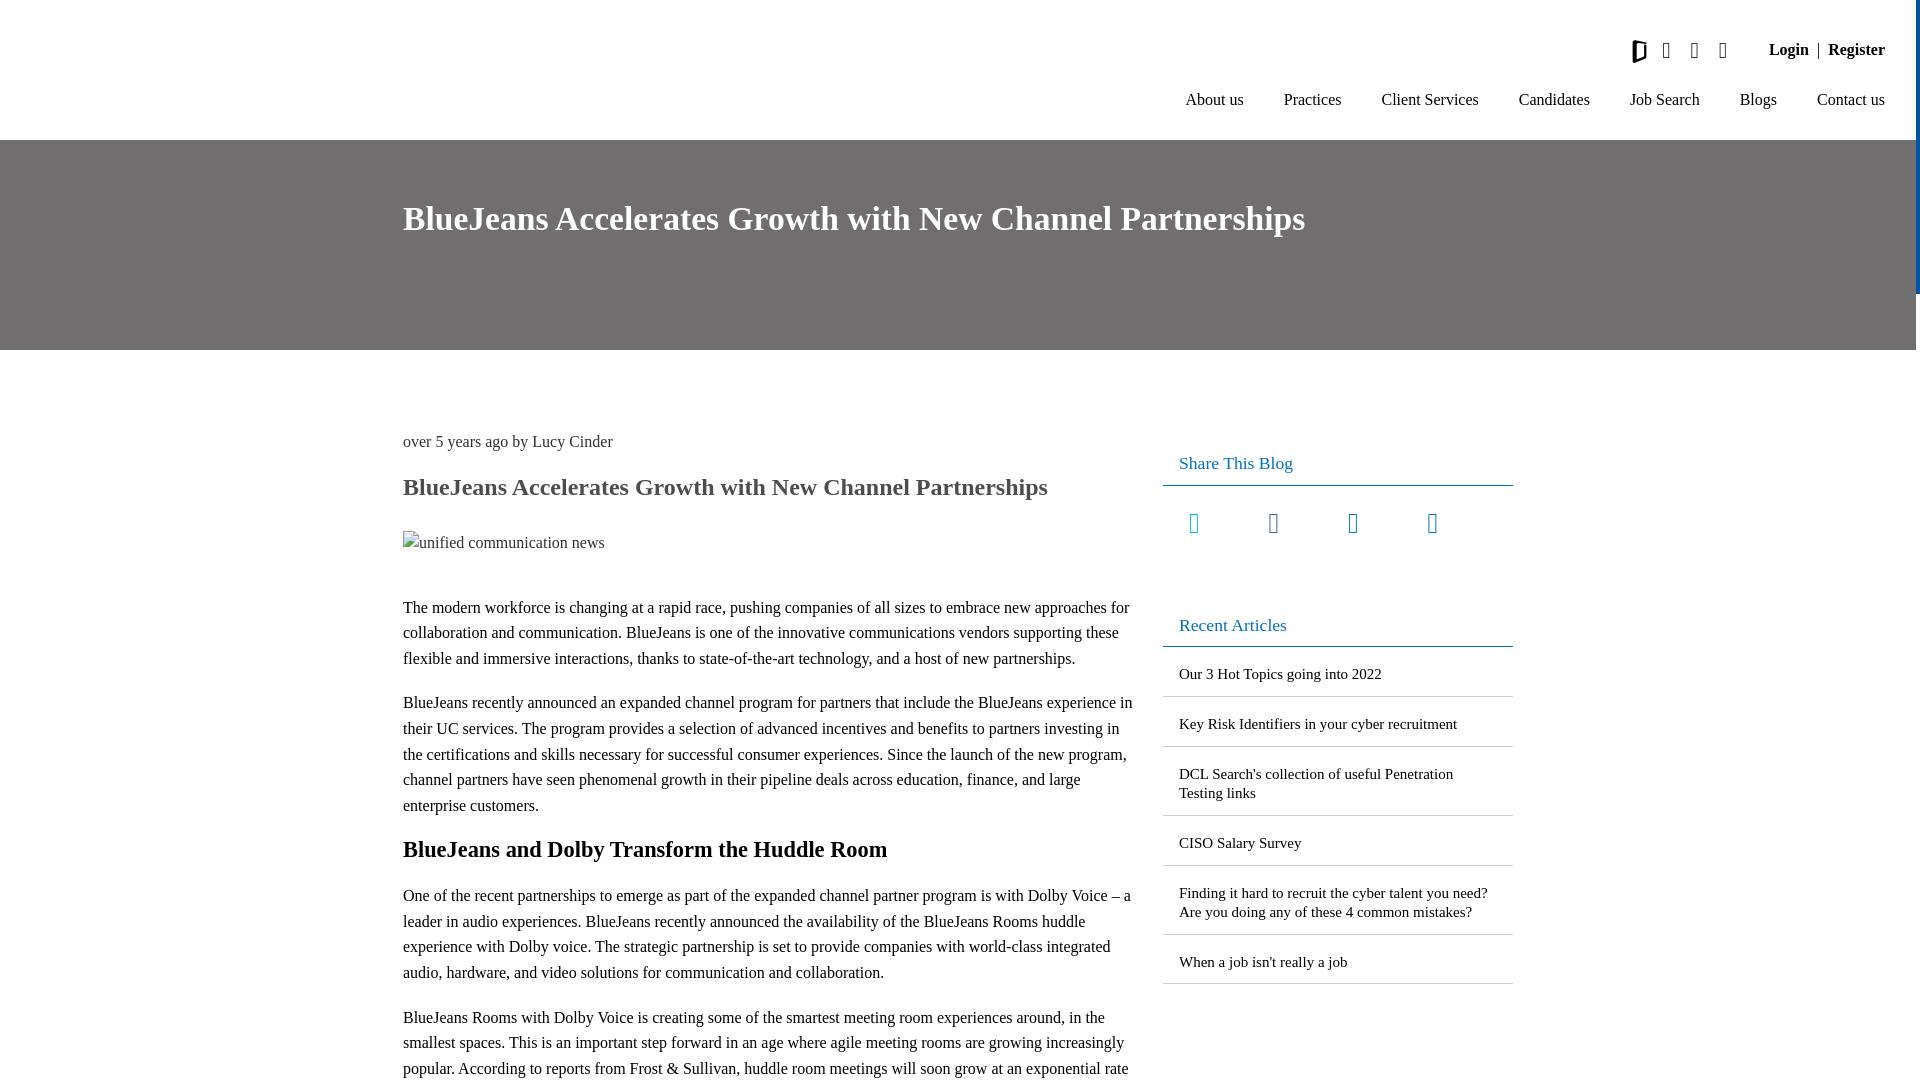 The height and width of the screenshot is (1080, 1920). I want to click on Twitter, so click(1194, 524).